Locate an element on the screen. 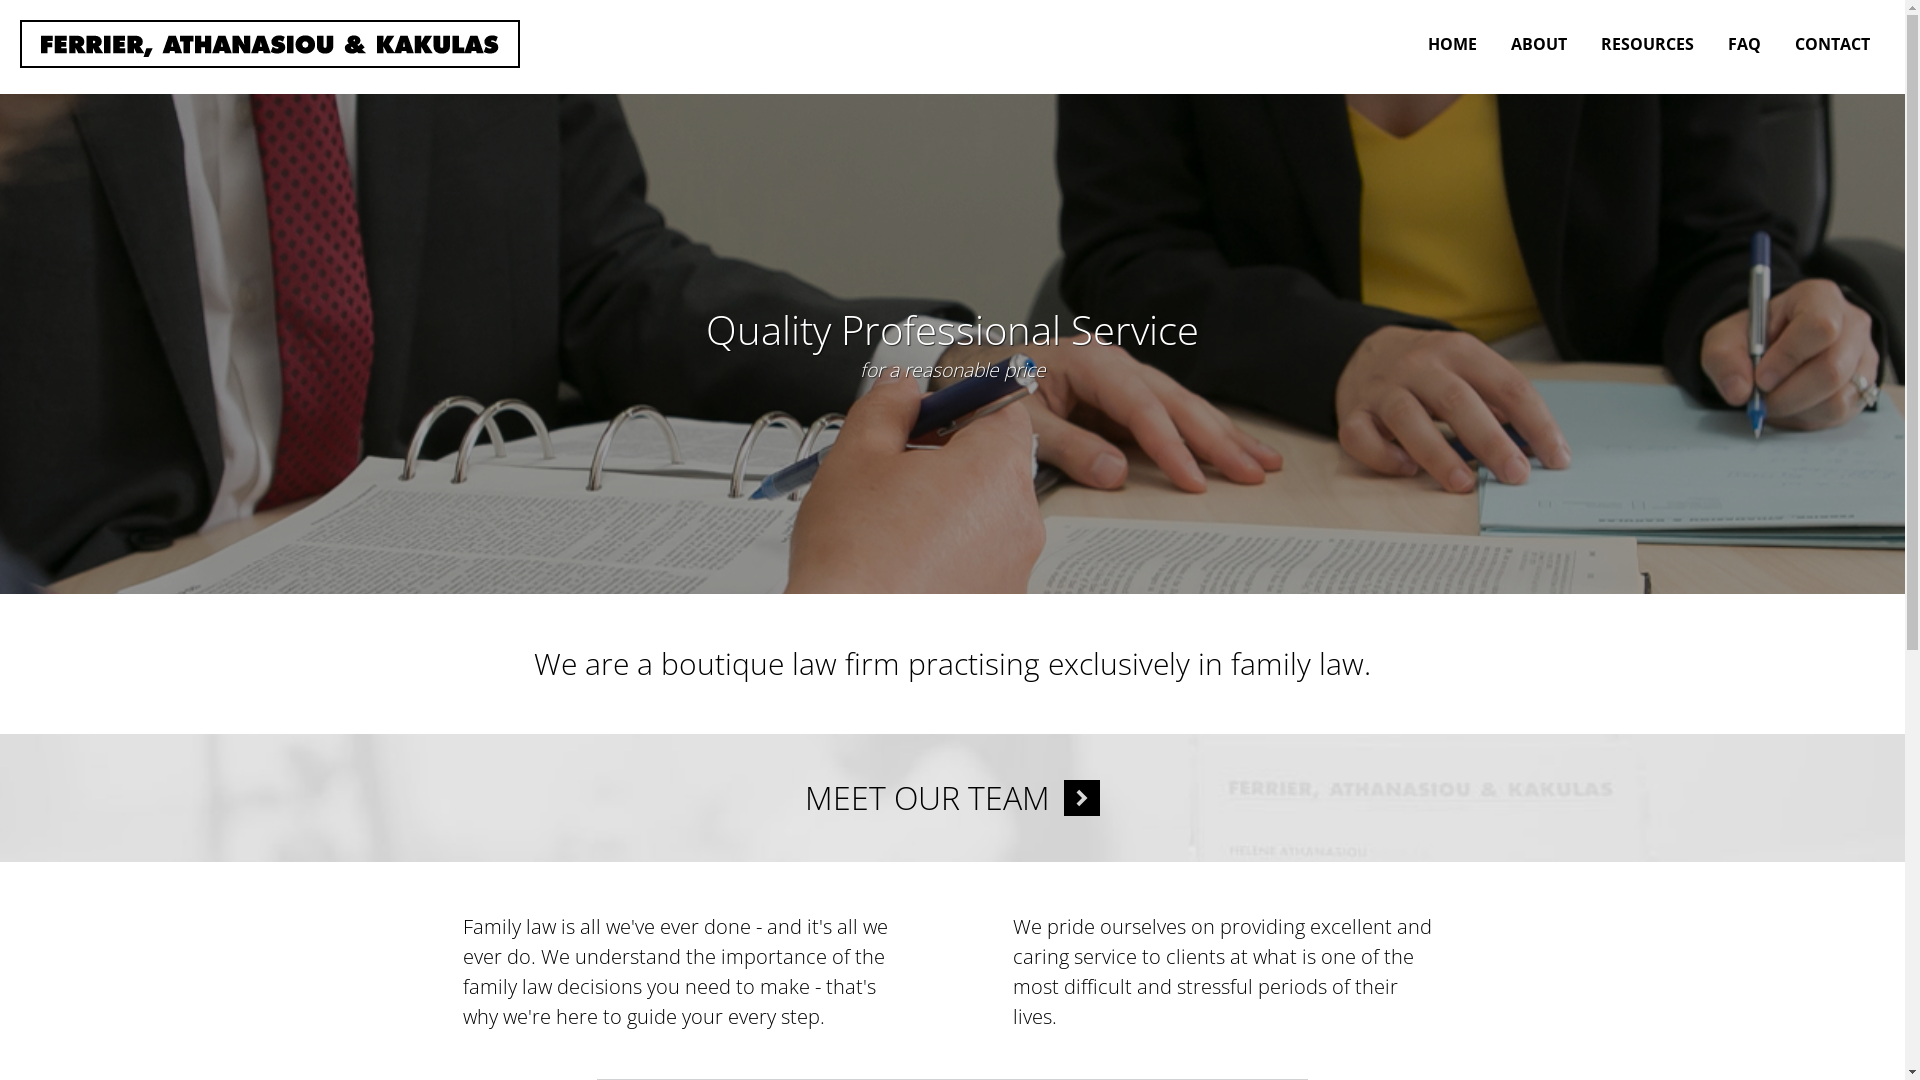 The image size is (1920, 1080). ABOUT is located at coordinates (1539, 44).